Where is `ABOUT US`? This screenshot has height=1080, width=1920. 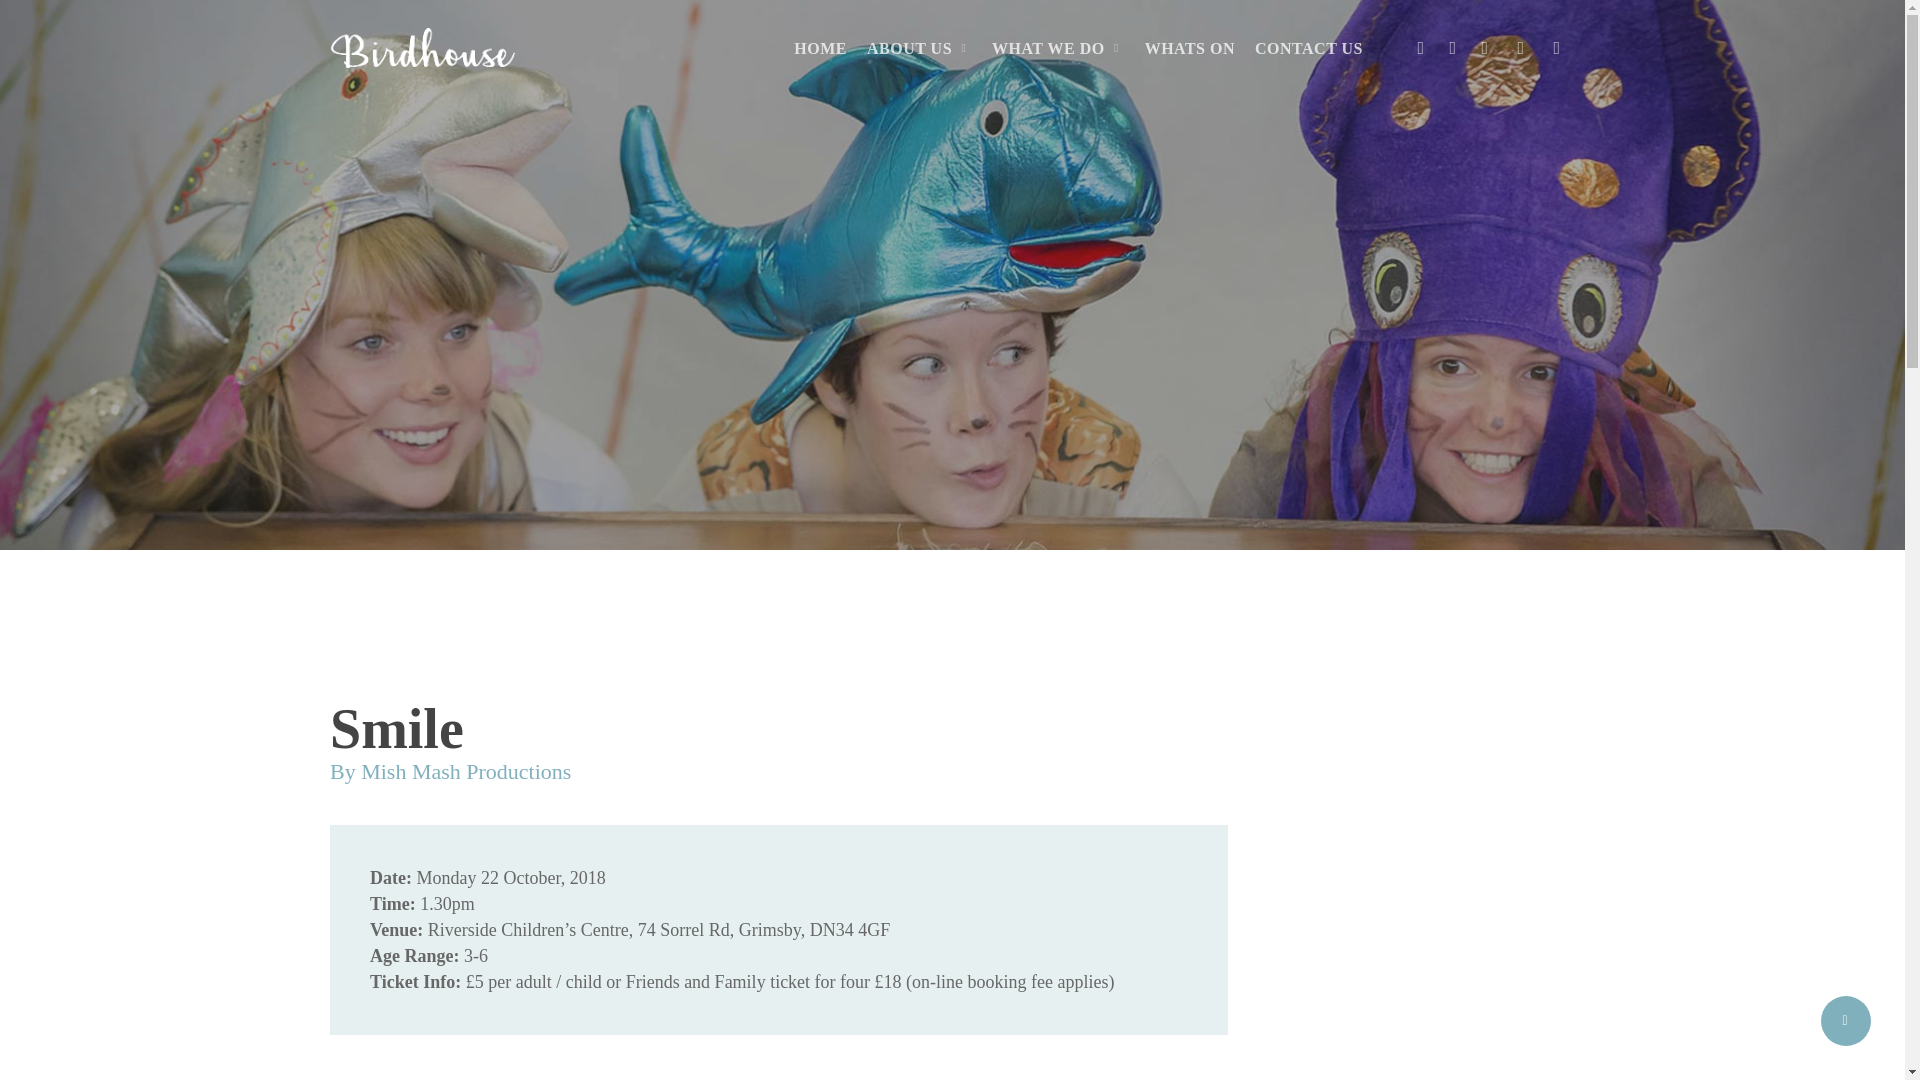 ABOUT US is located at coordinates (919, 48).